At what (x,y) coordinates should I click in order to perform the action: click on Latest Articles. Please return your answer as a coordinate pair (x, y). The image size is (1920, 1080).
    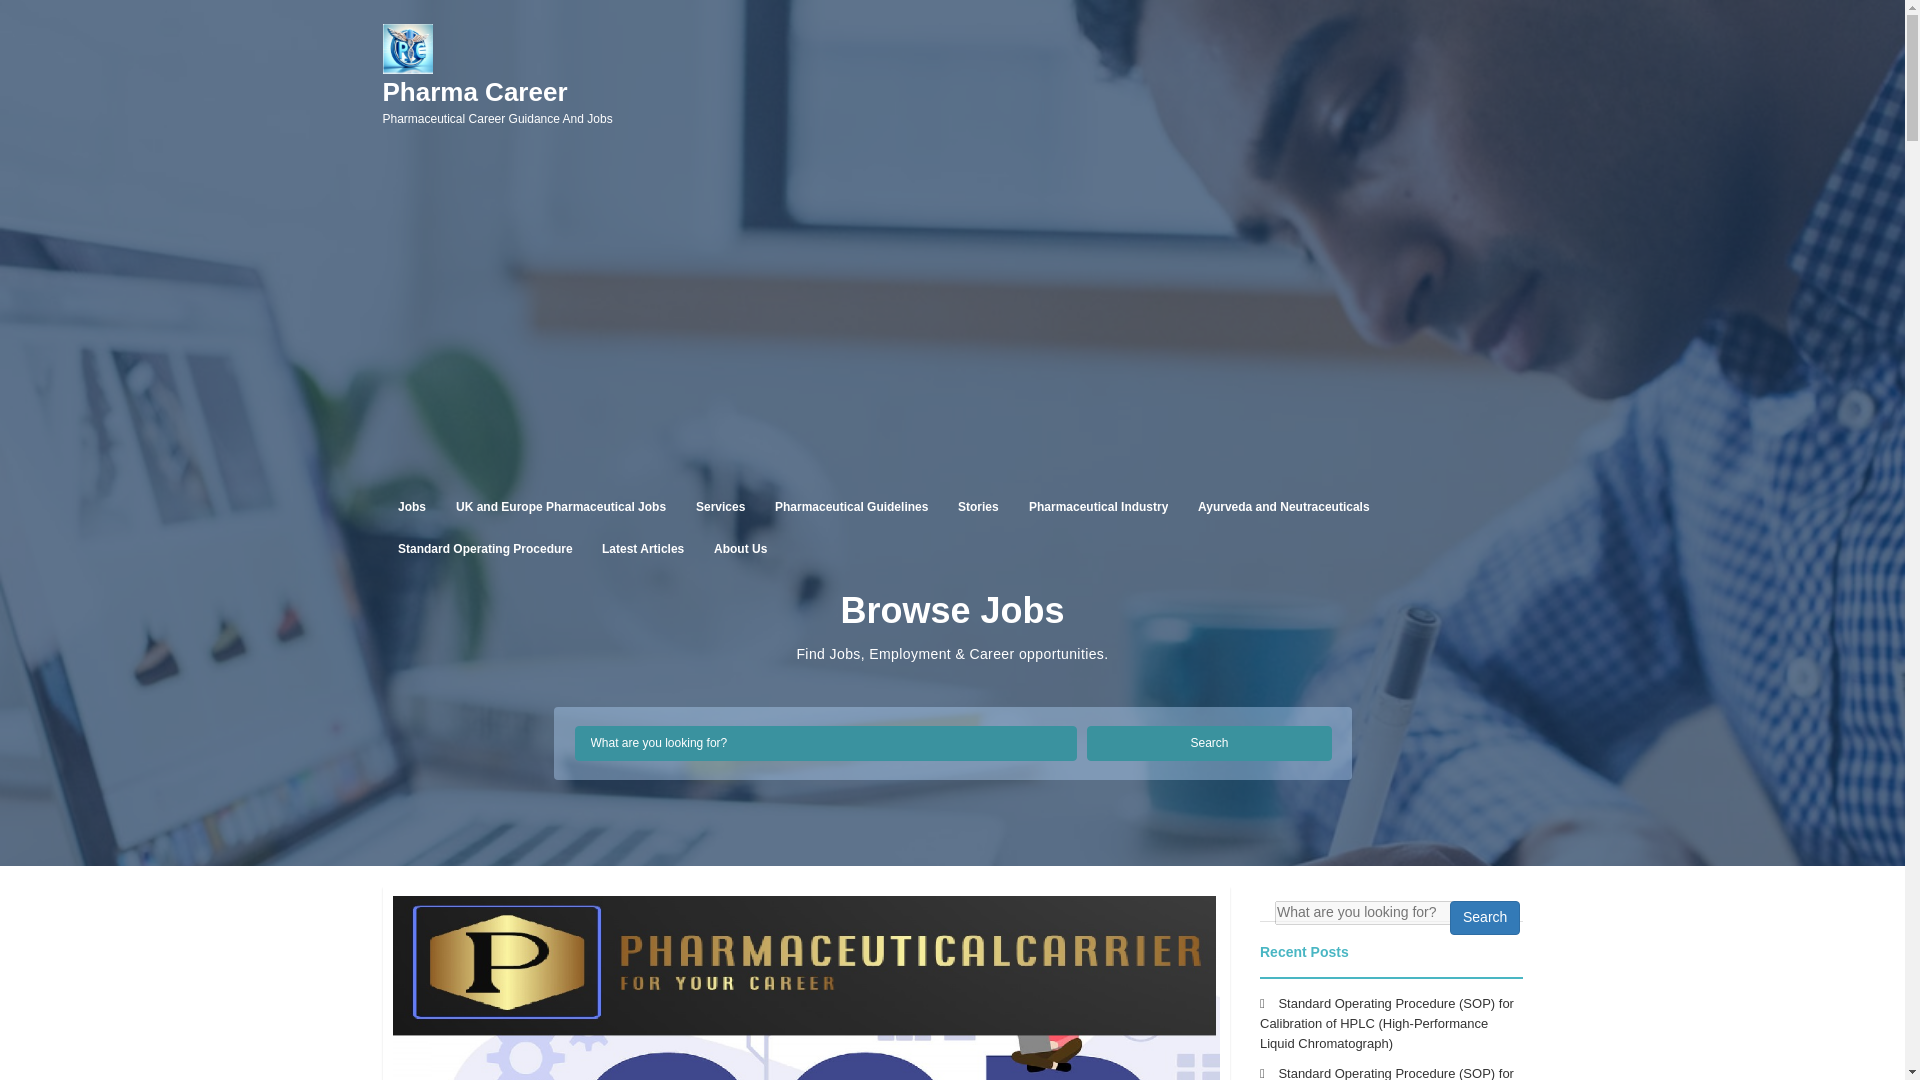
    Looking at the image, I should click on (561, 507).